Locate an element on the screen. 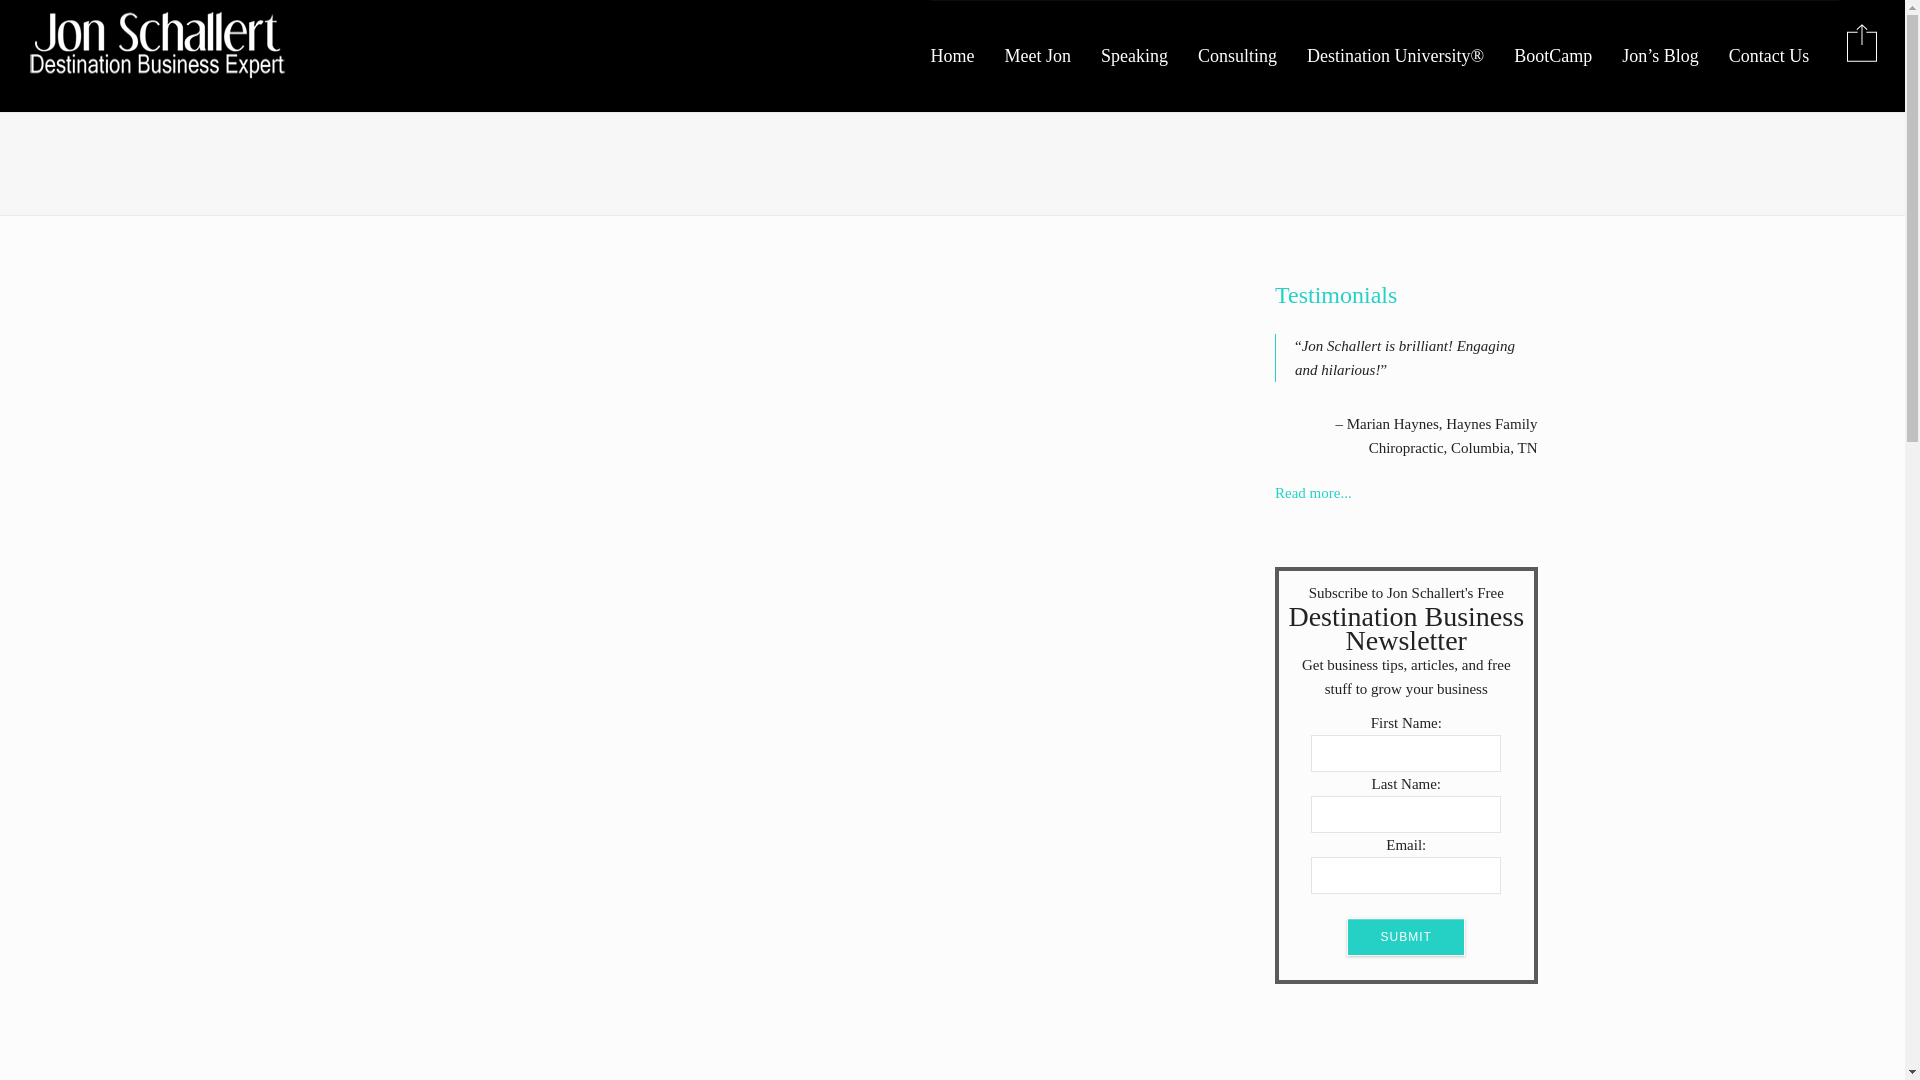  Contact Us is located at coordinates (1784, 56).